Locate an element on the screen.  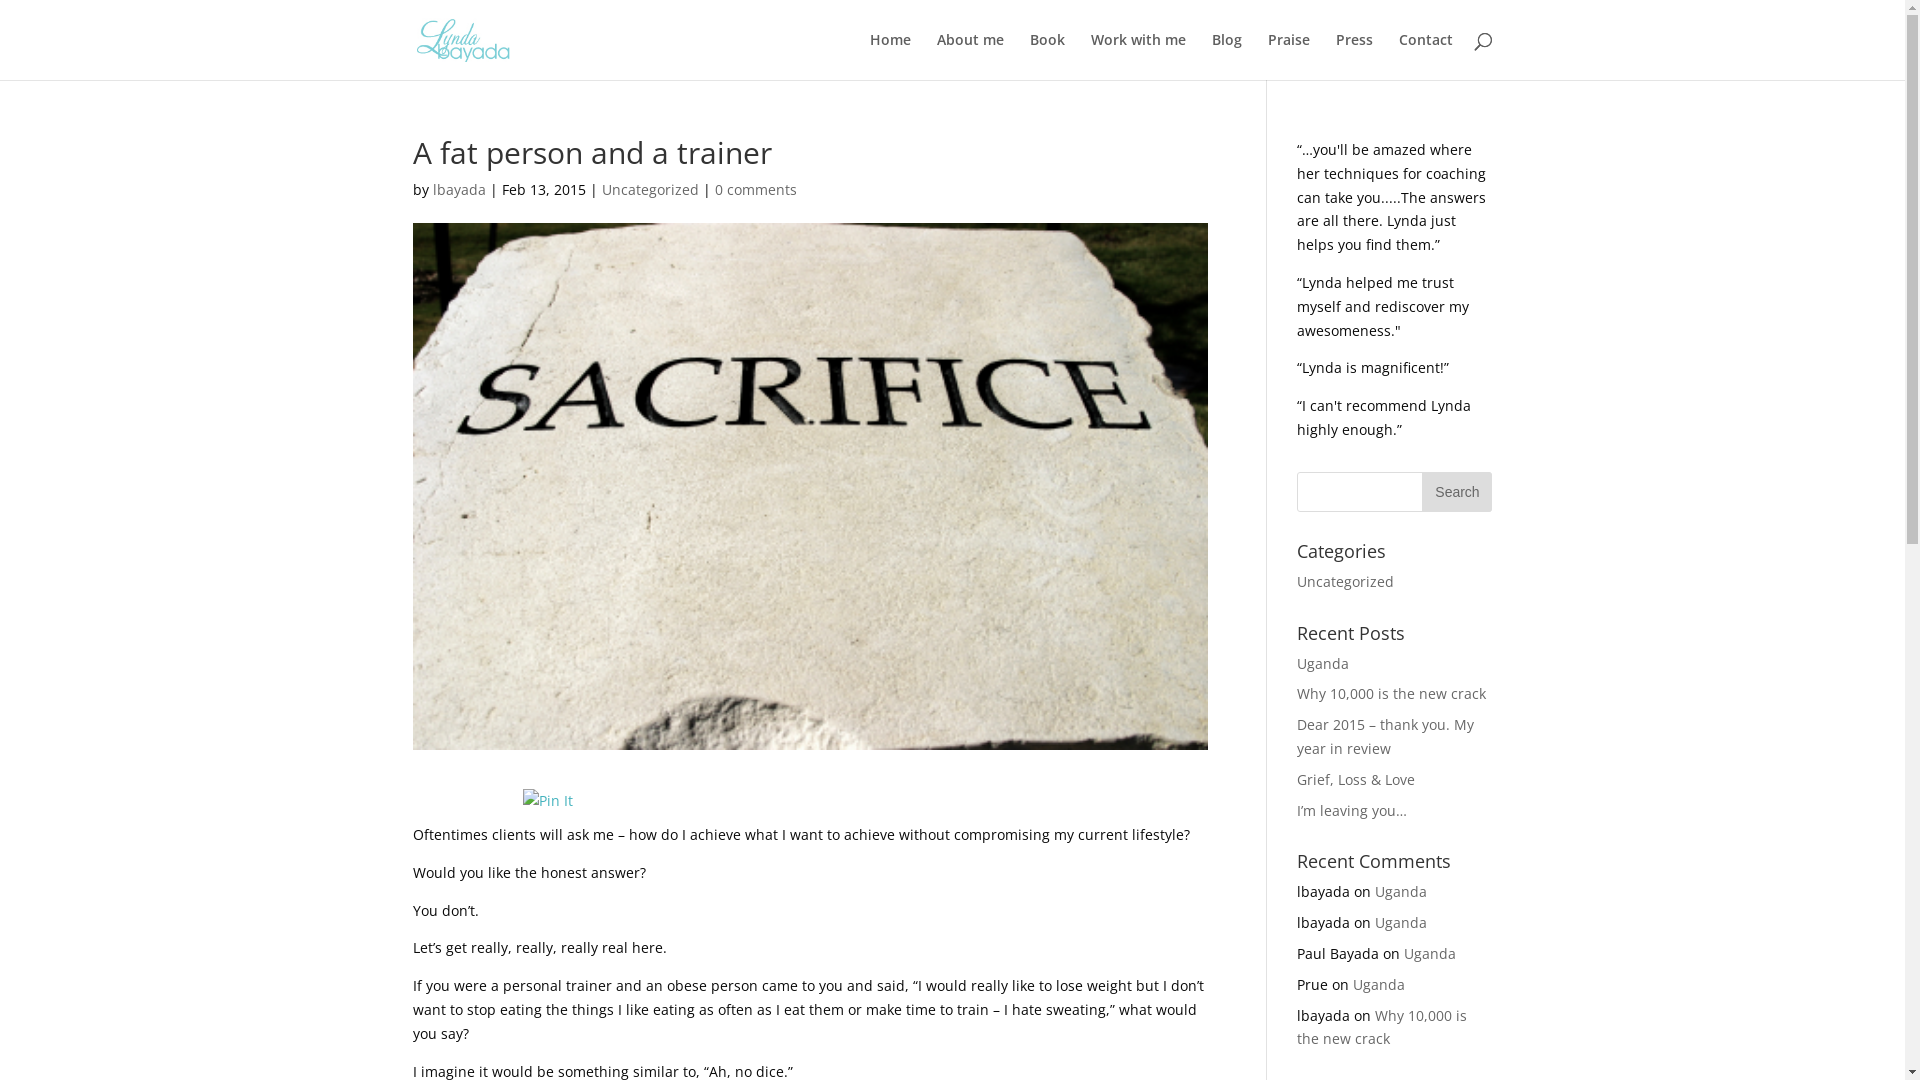
Search is located at coordinates (1457, 492).